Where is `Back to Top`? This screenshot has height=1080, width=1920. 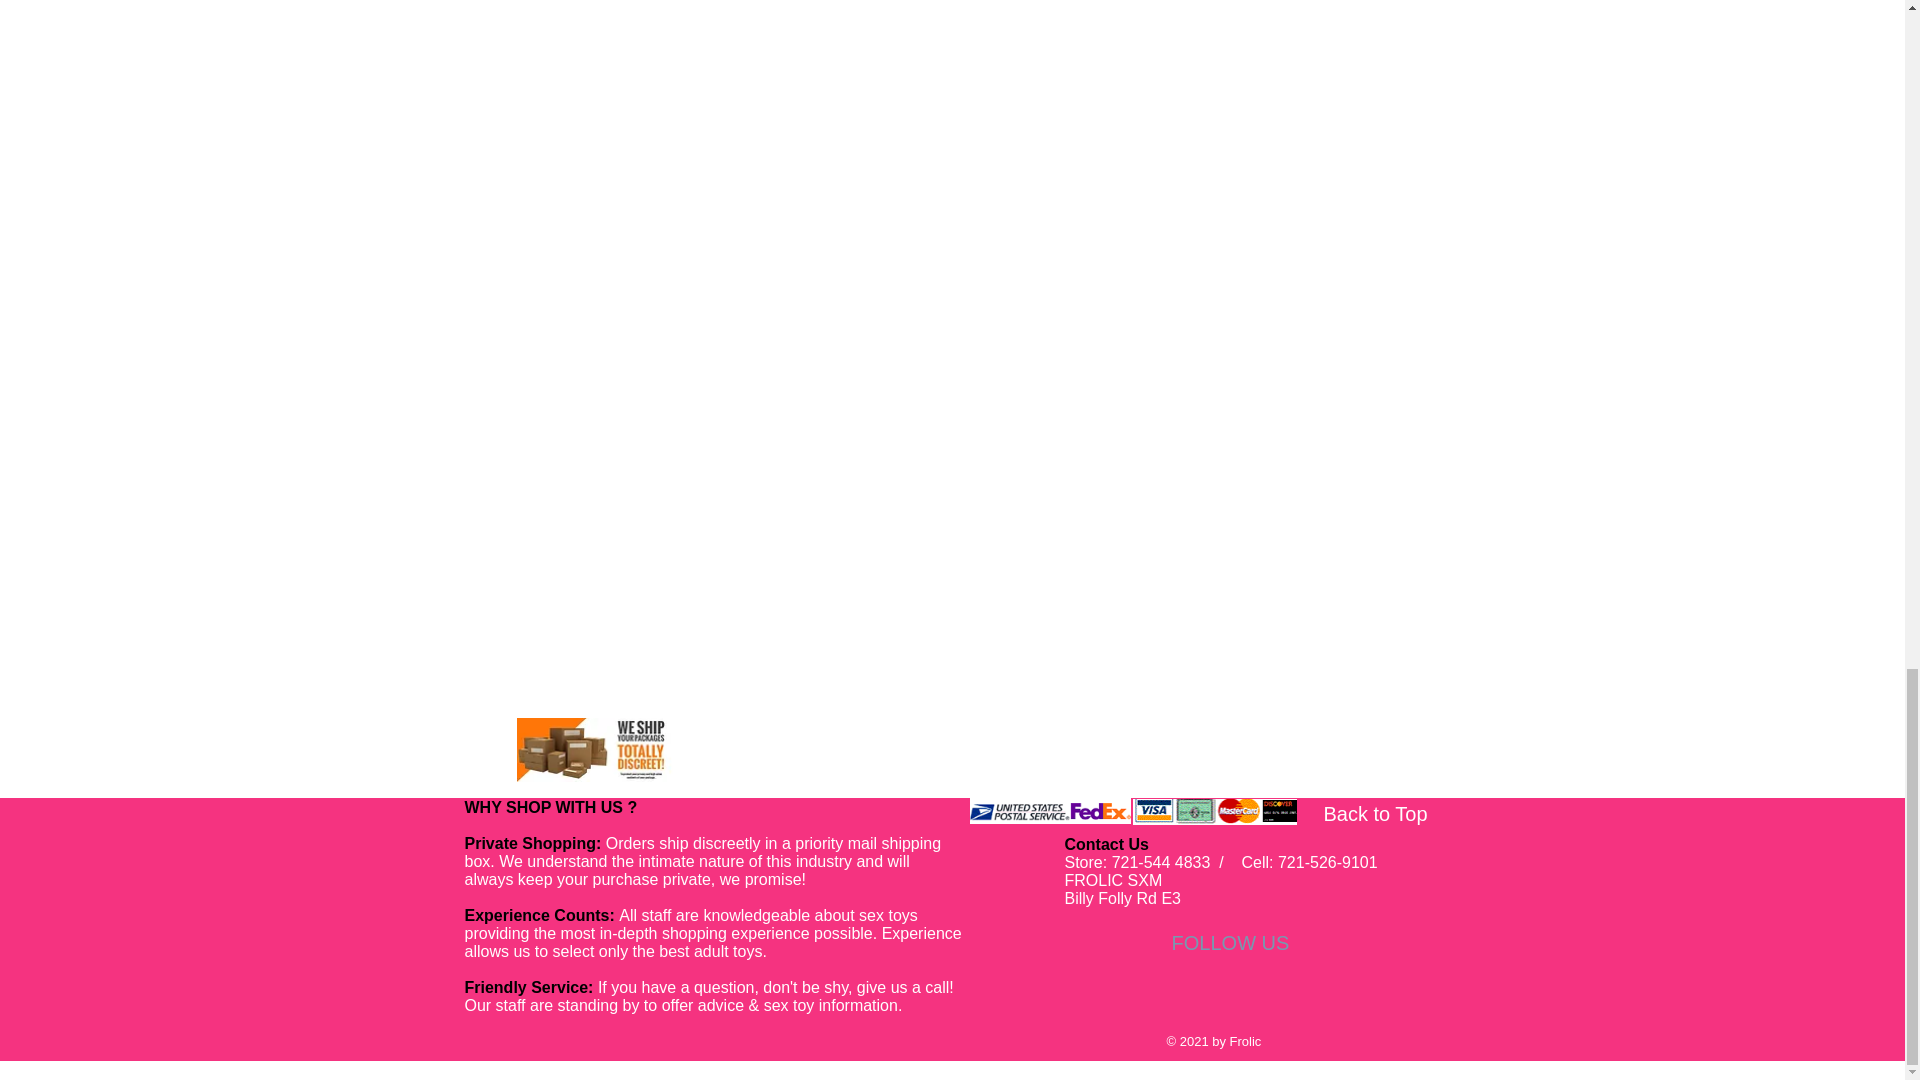
Back to Top is located at coordinates (1376, 814).